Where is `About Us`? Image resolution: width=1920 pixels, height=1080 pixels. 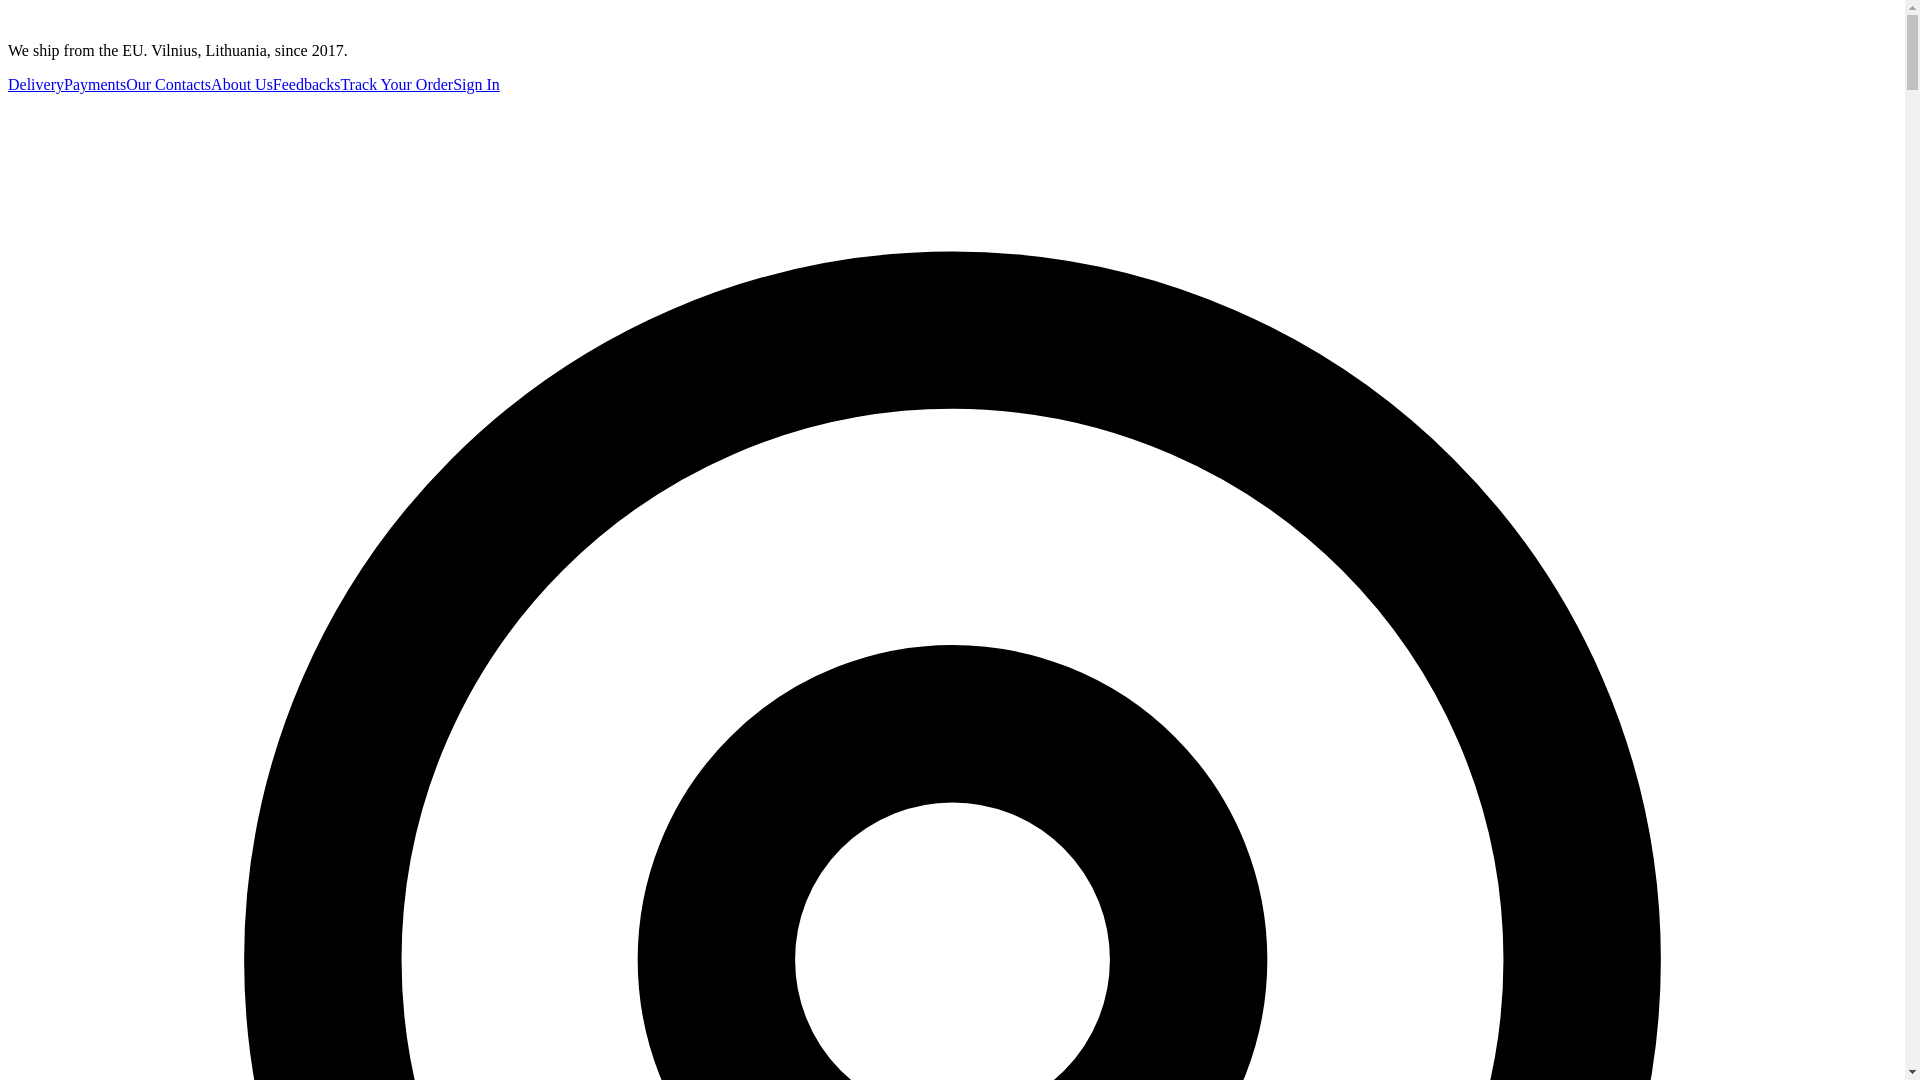 About Us is located at coordinates (242, 84).